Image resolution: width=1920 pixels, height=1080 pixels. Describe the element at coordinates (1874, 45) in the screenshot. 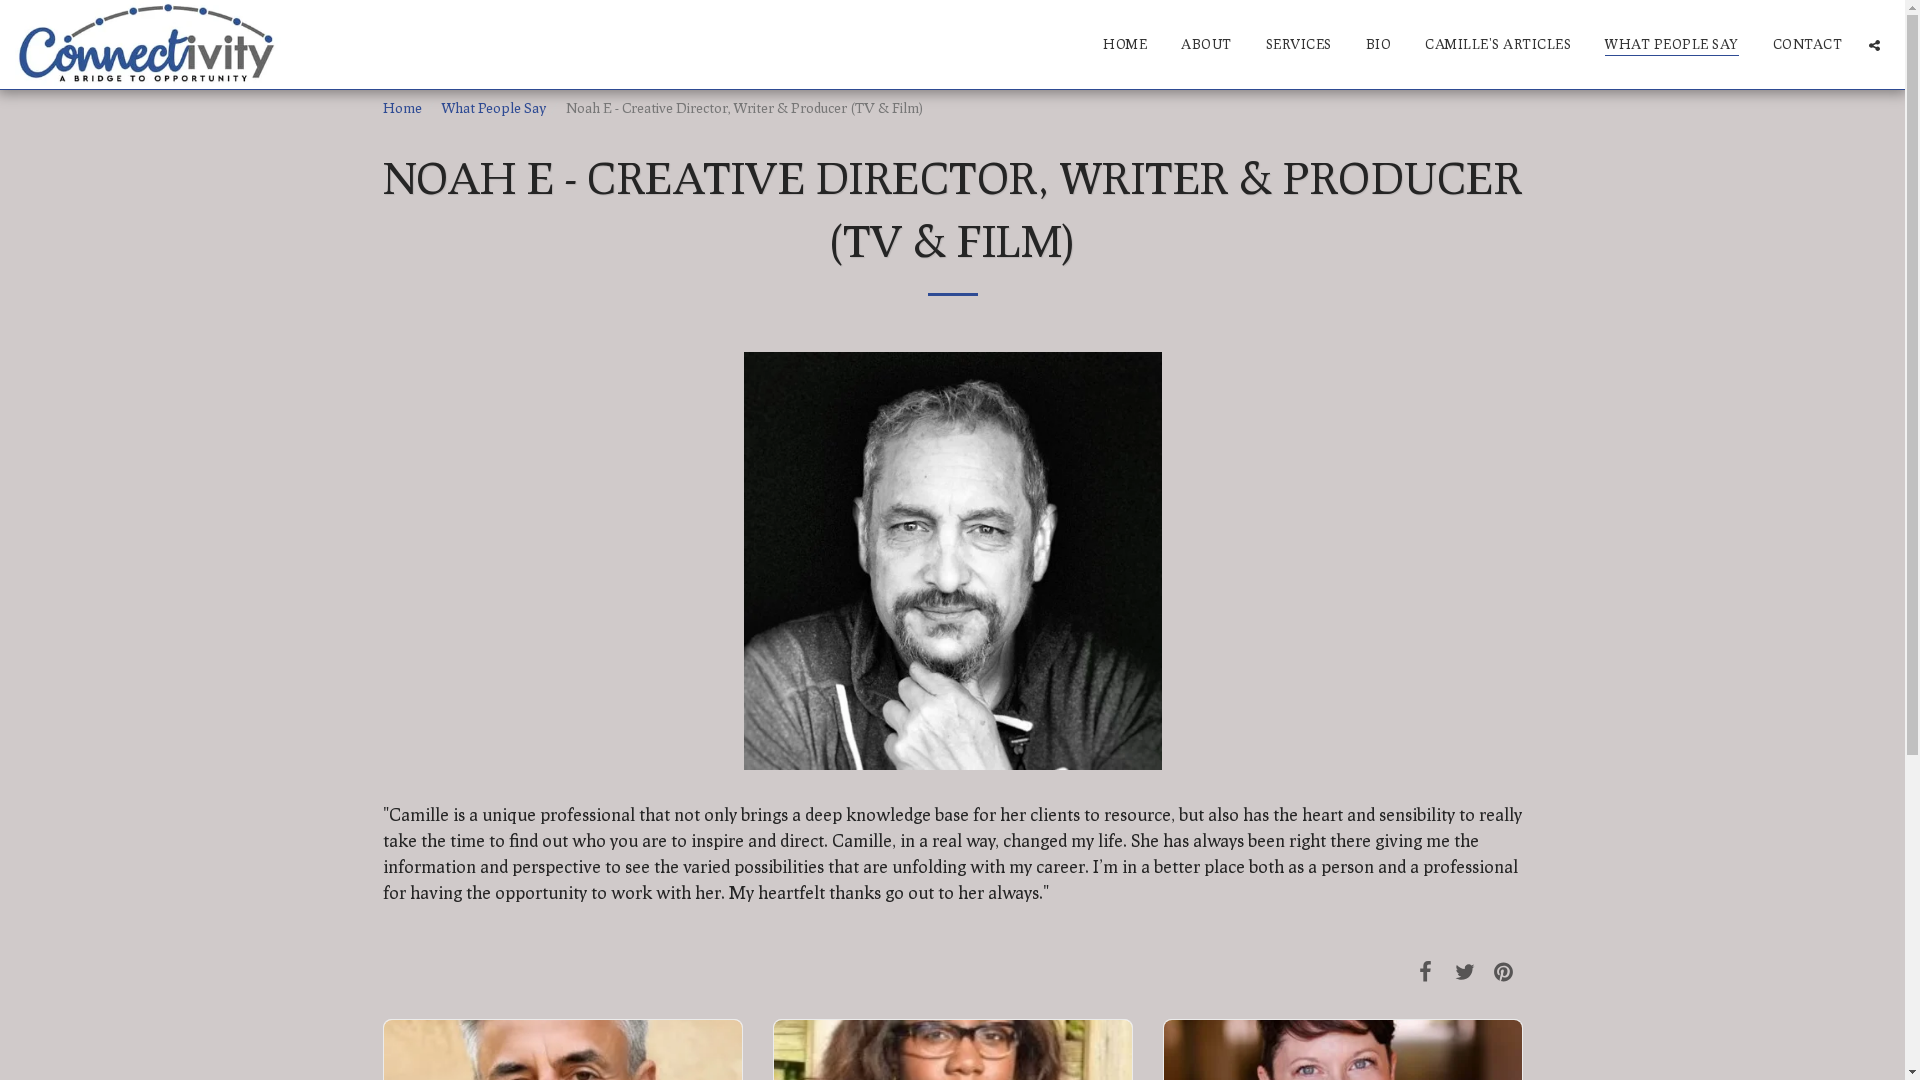

I see ` ` at that location.